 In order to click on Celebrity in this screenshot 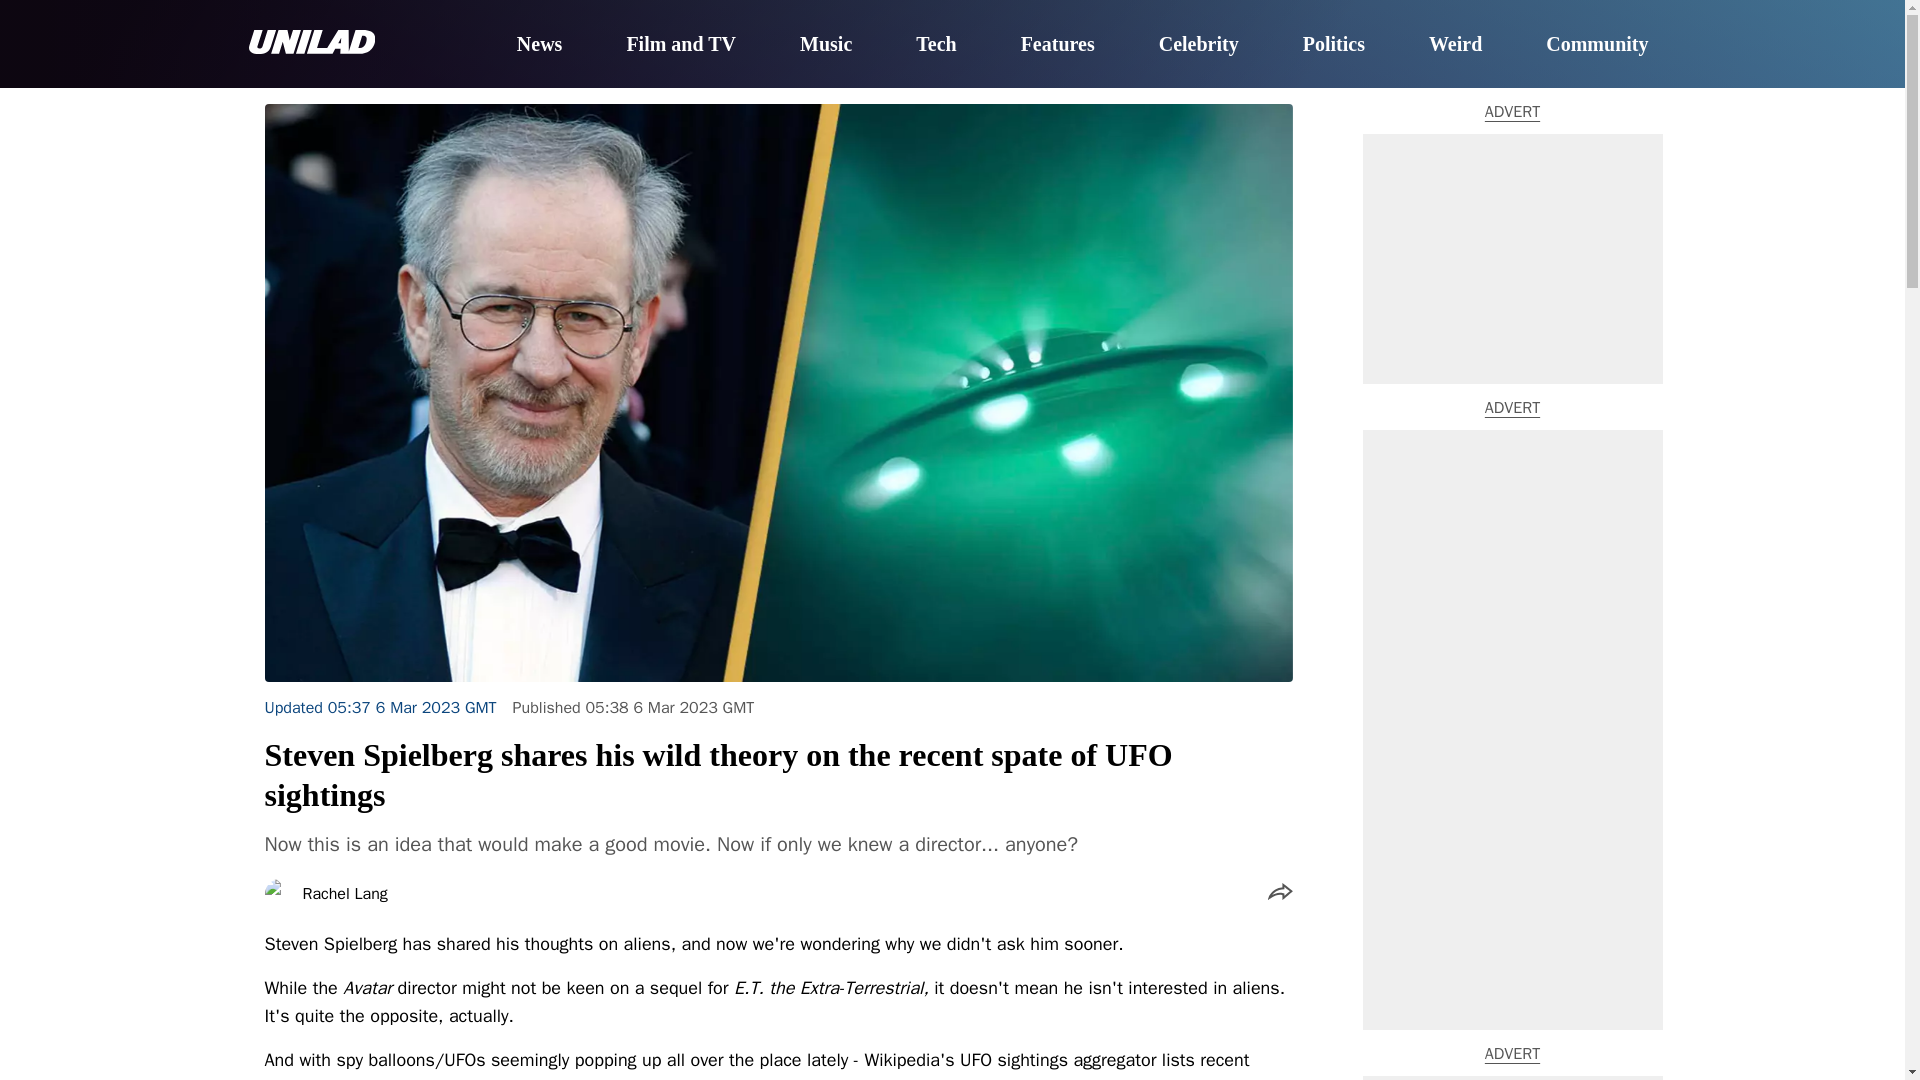, I will do `click(1198, 45)`.